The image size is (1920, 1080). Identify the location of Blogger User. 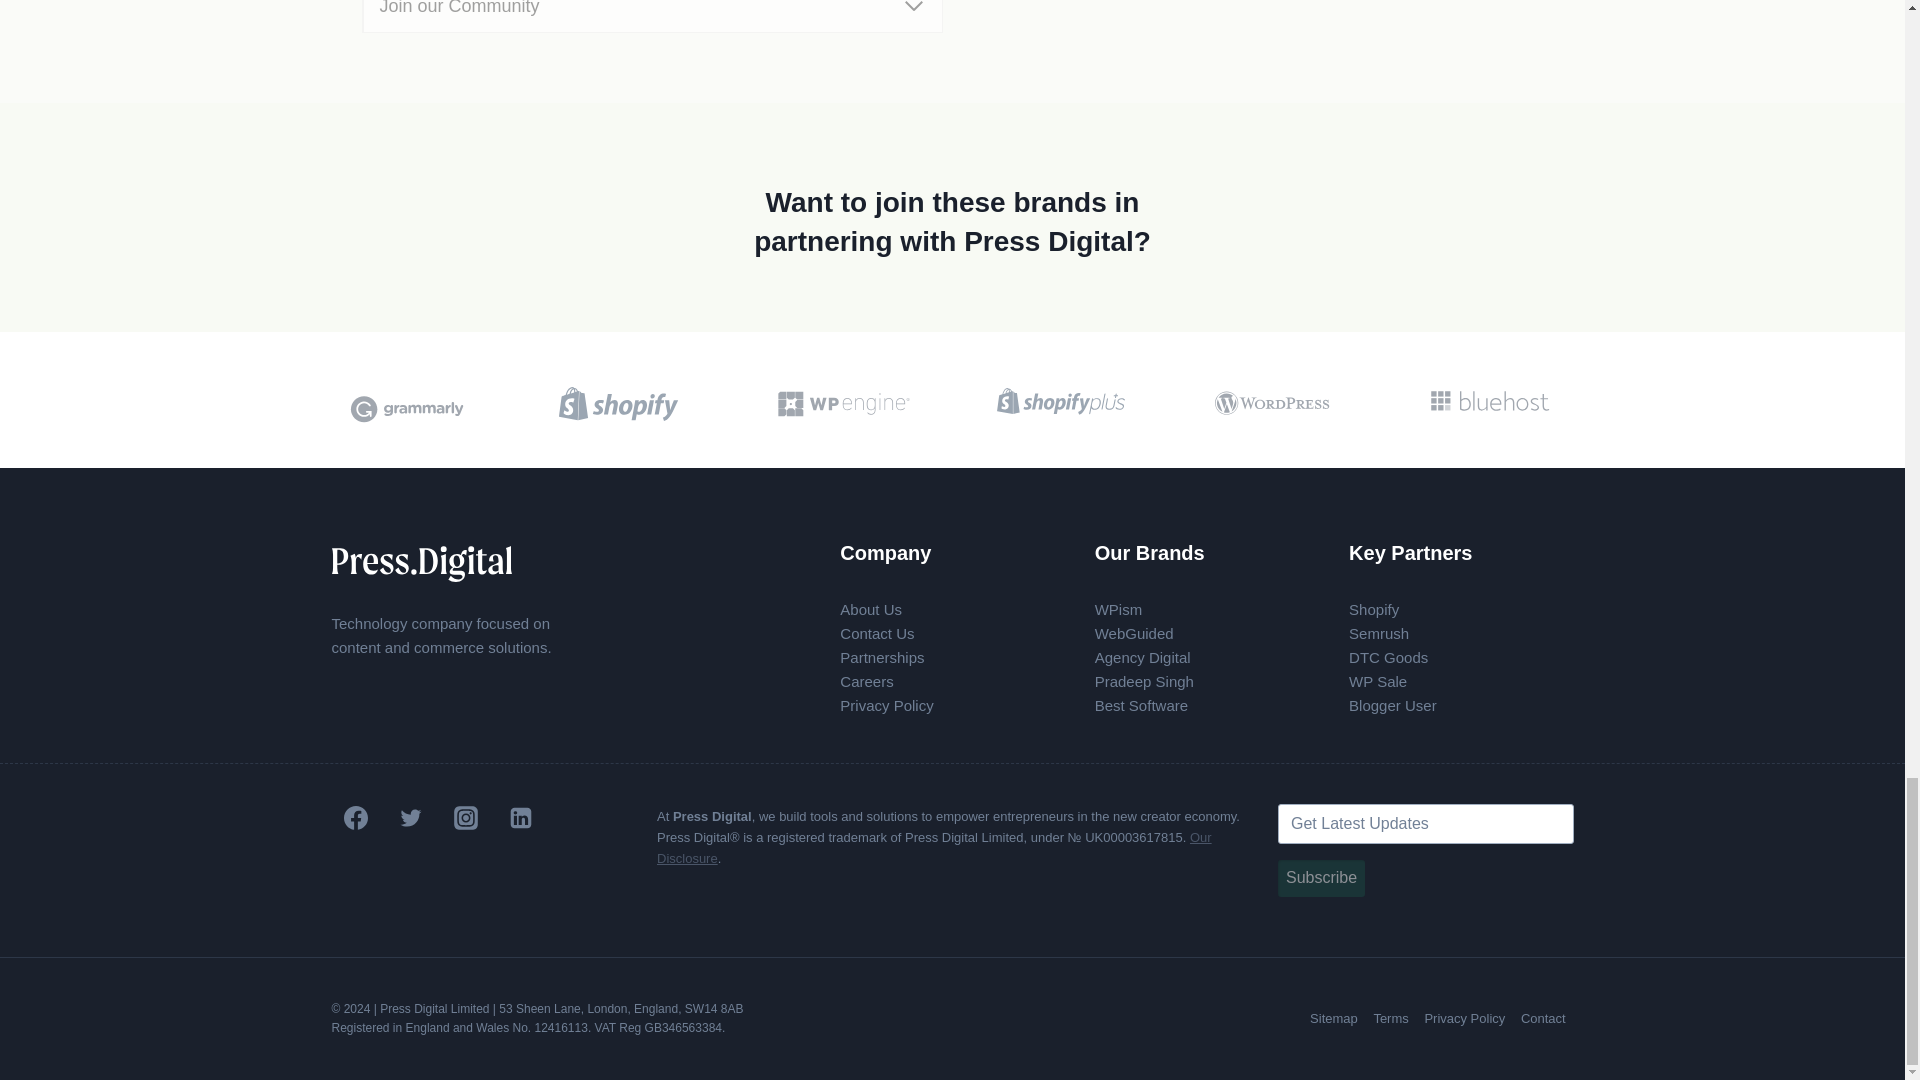
(1392, 704).